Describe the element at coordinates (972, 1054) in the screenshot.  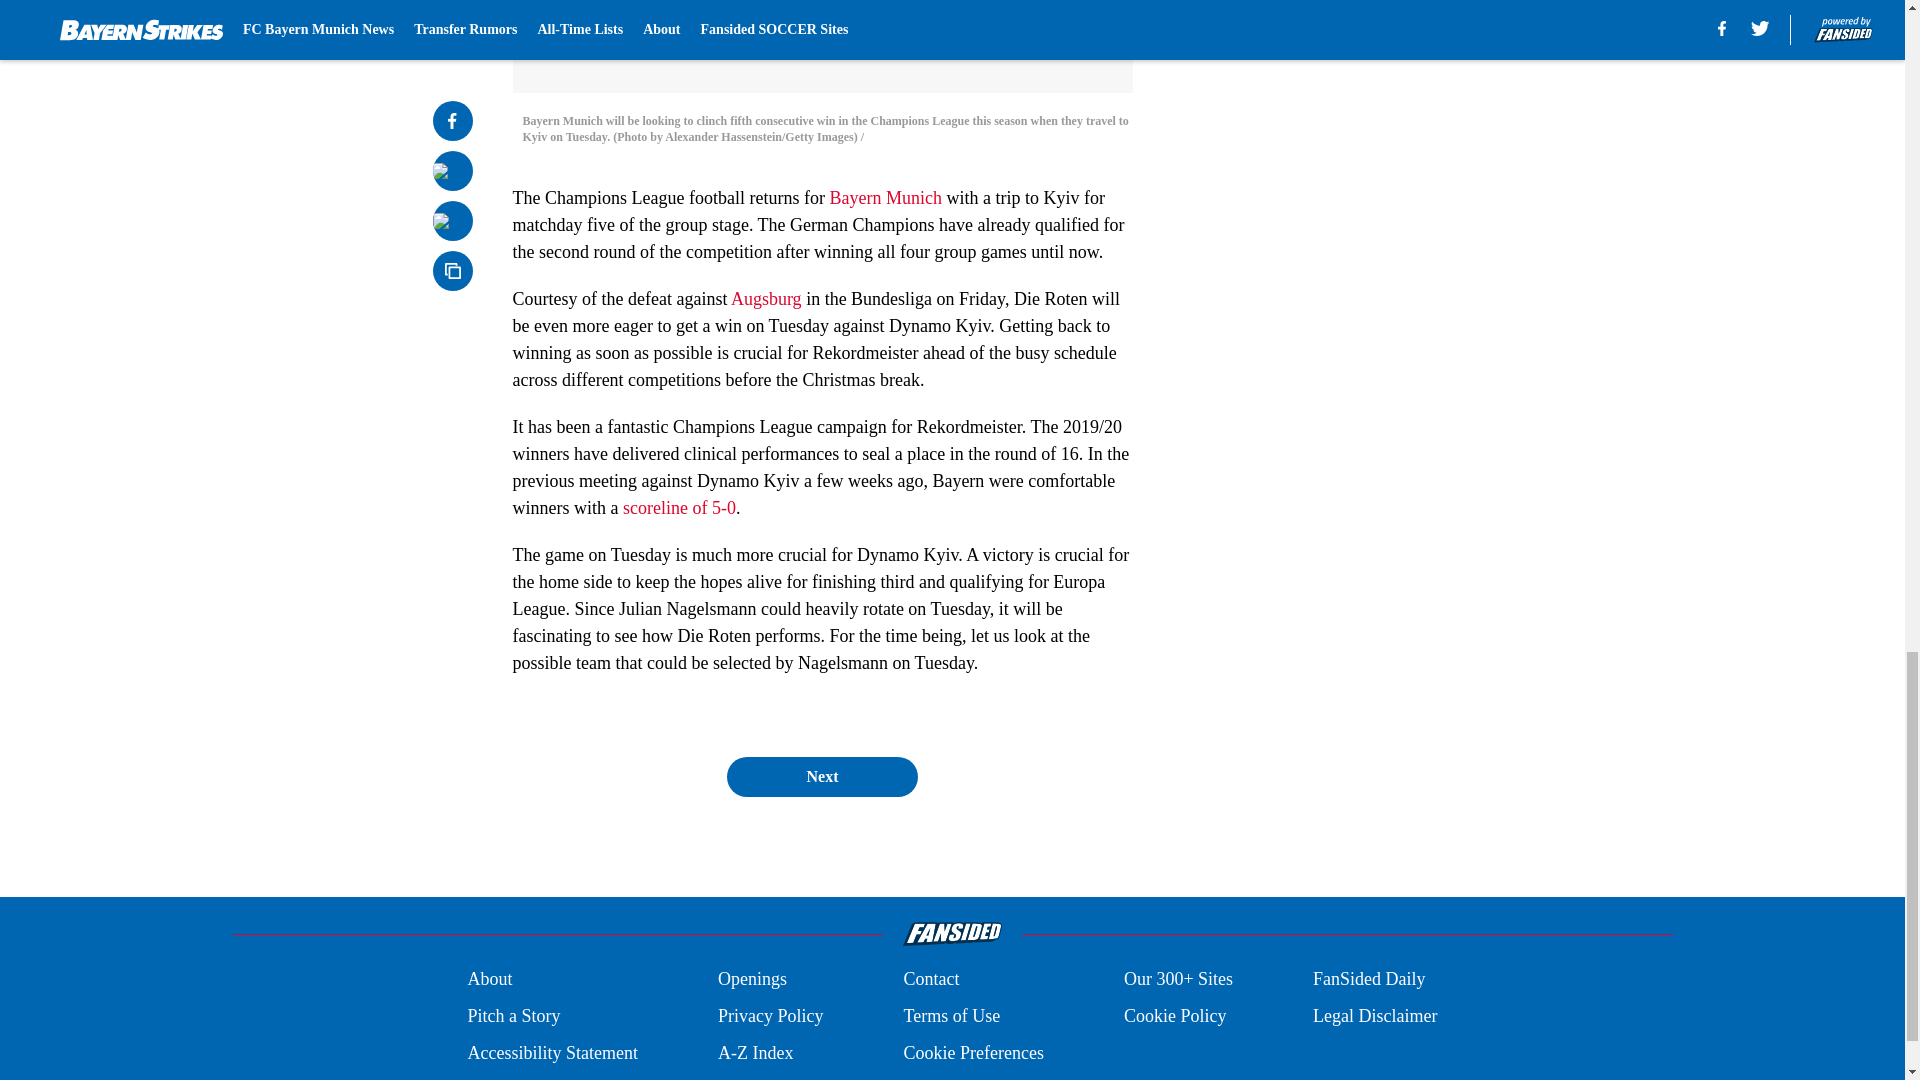
I see `Cookie Preferences` at that location.